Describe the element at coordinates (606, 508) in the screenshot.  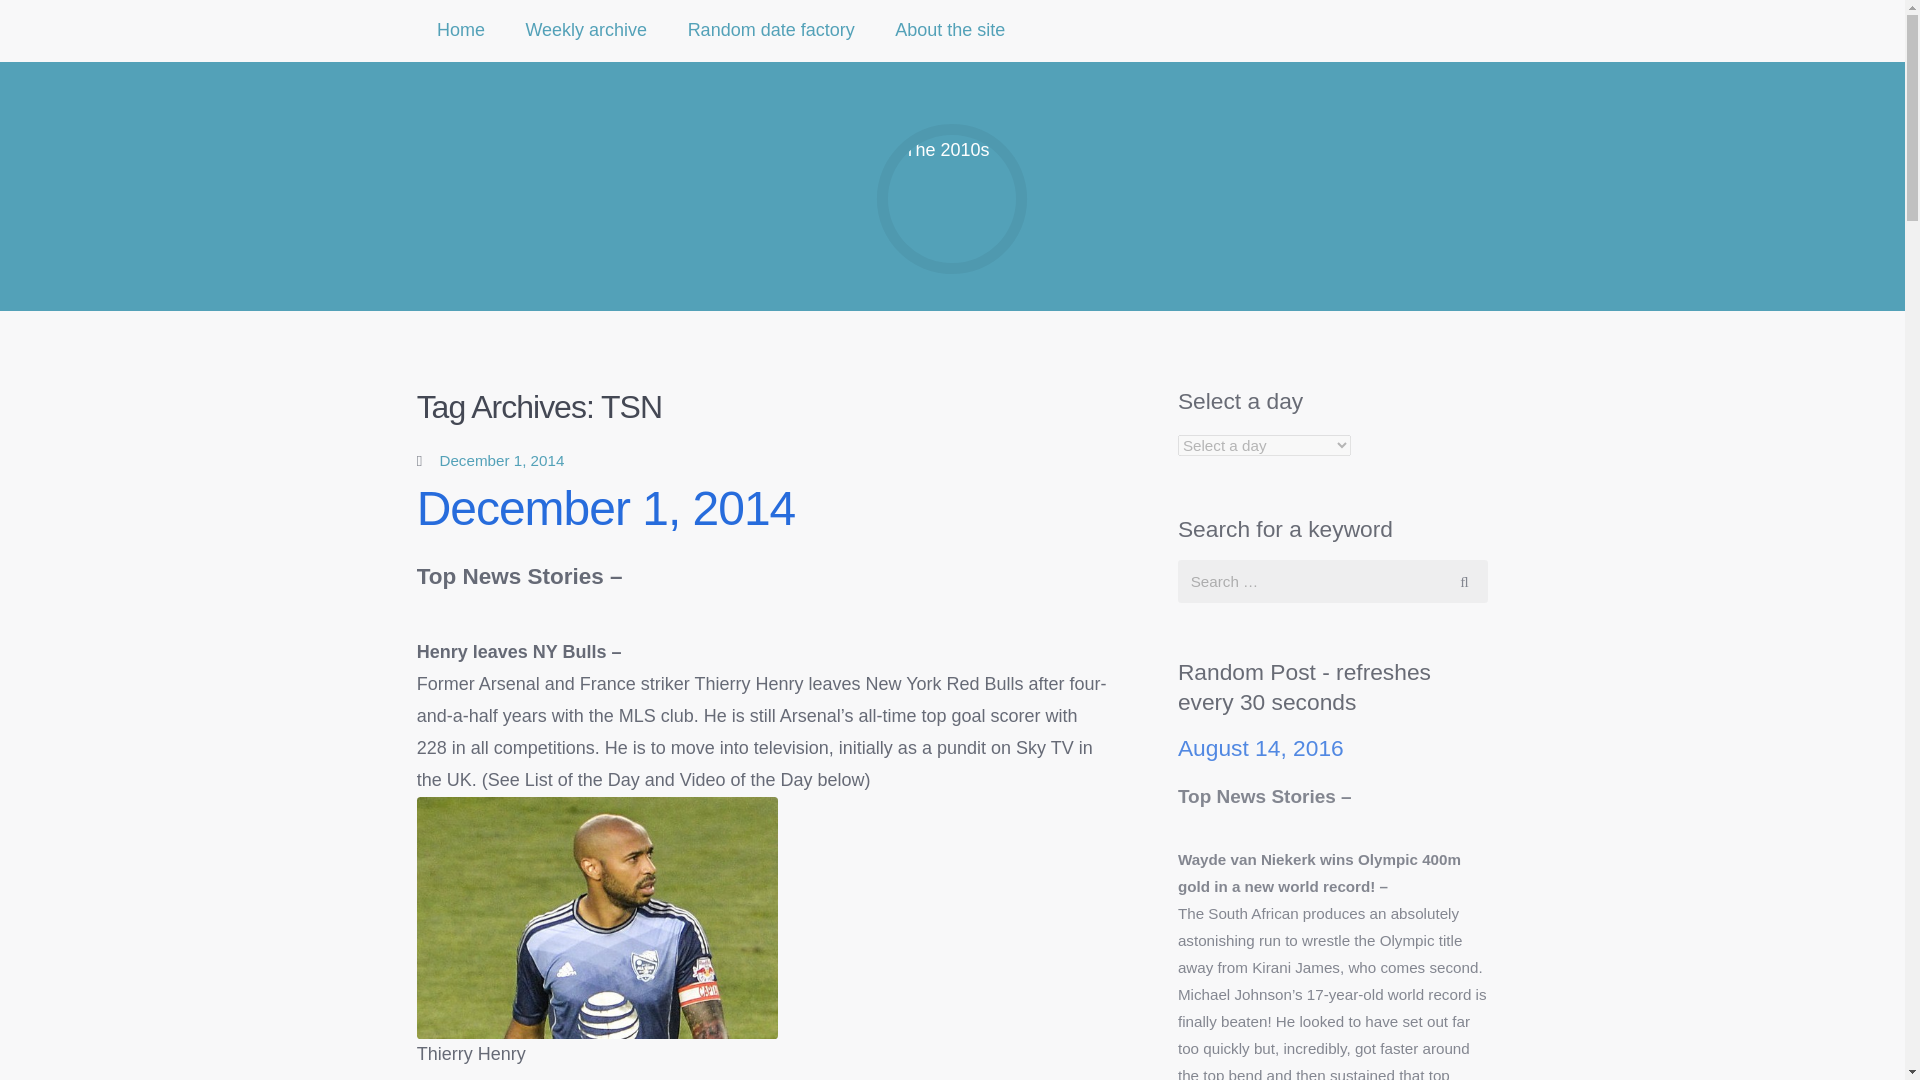
I see `December 1, 2014` at that location.